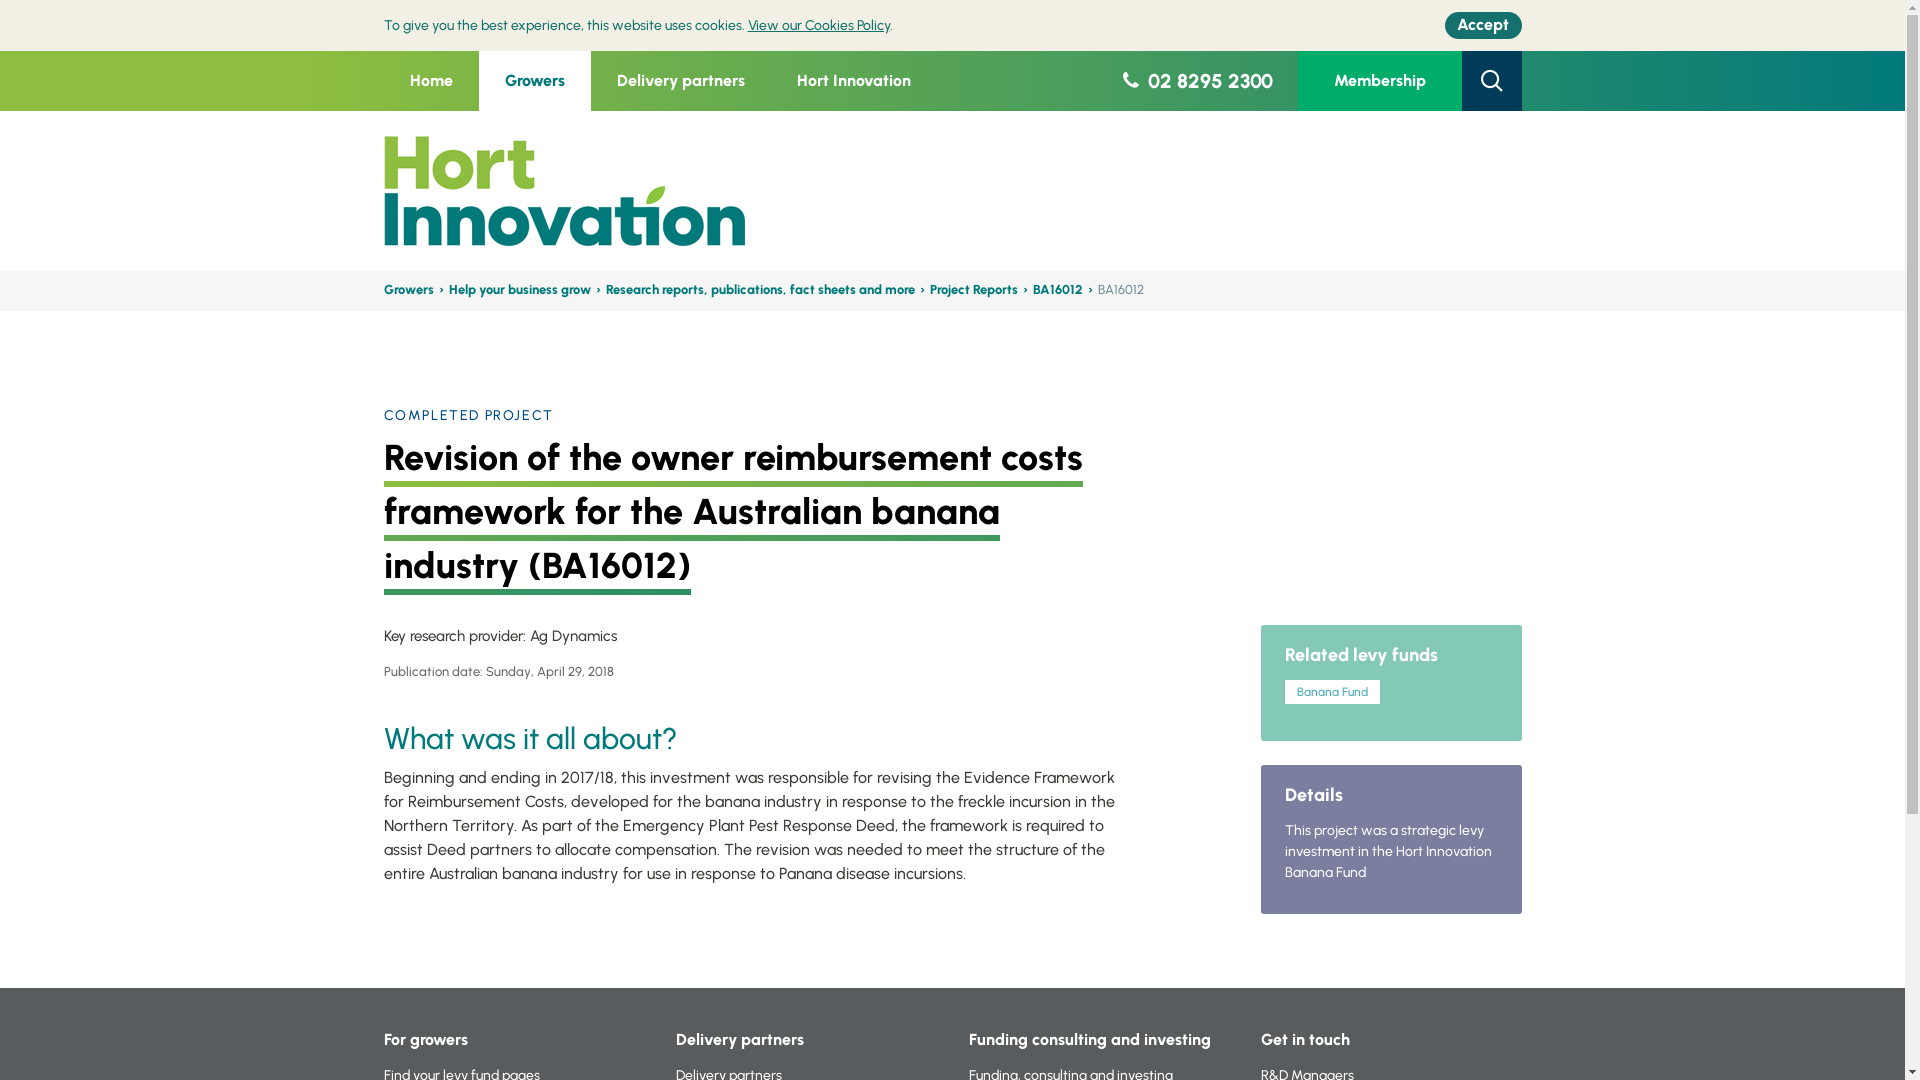  Describe the element at coordinates (853, 81) in the screenshot. I see `Hort Innovation` at that location.